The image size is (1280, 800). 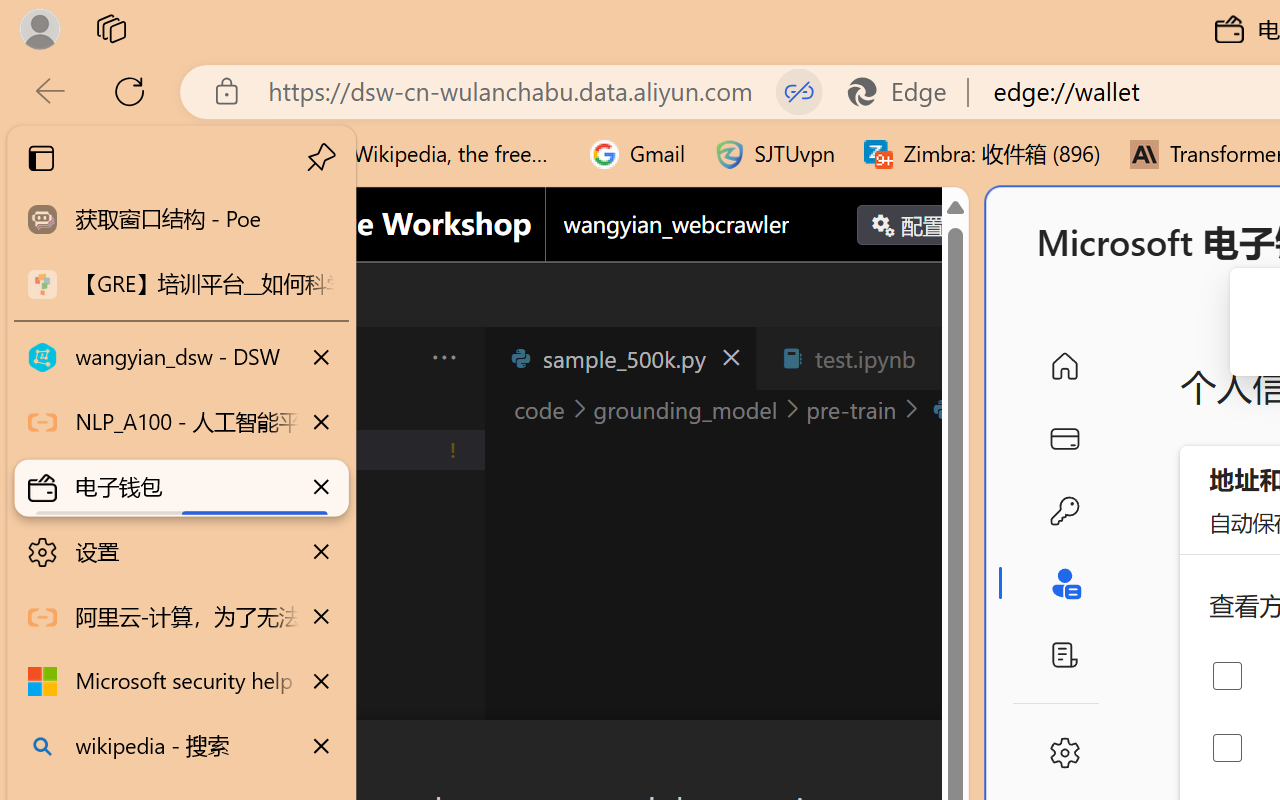 I want to click on wangyian_dsw - DSW, so click(x=182, y=358).